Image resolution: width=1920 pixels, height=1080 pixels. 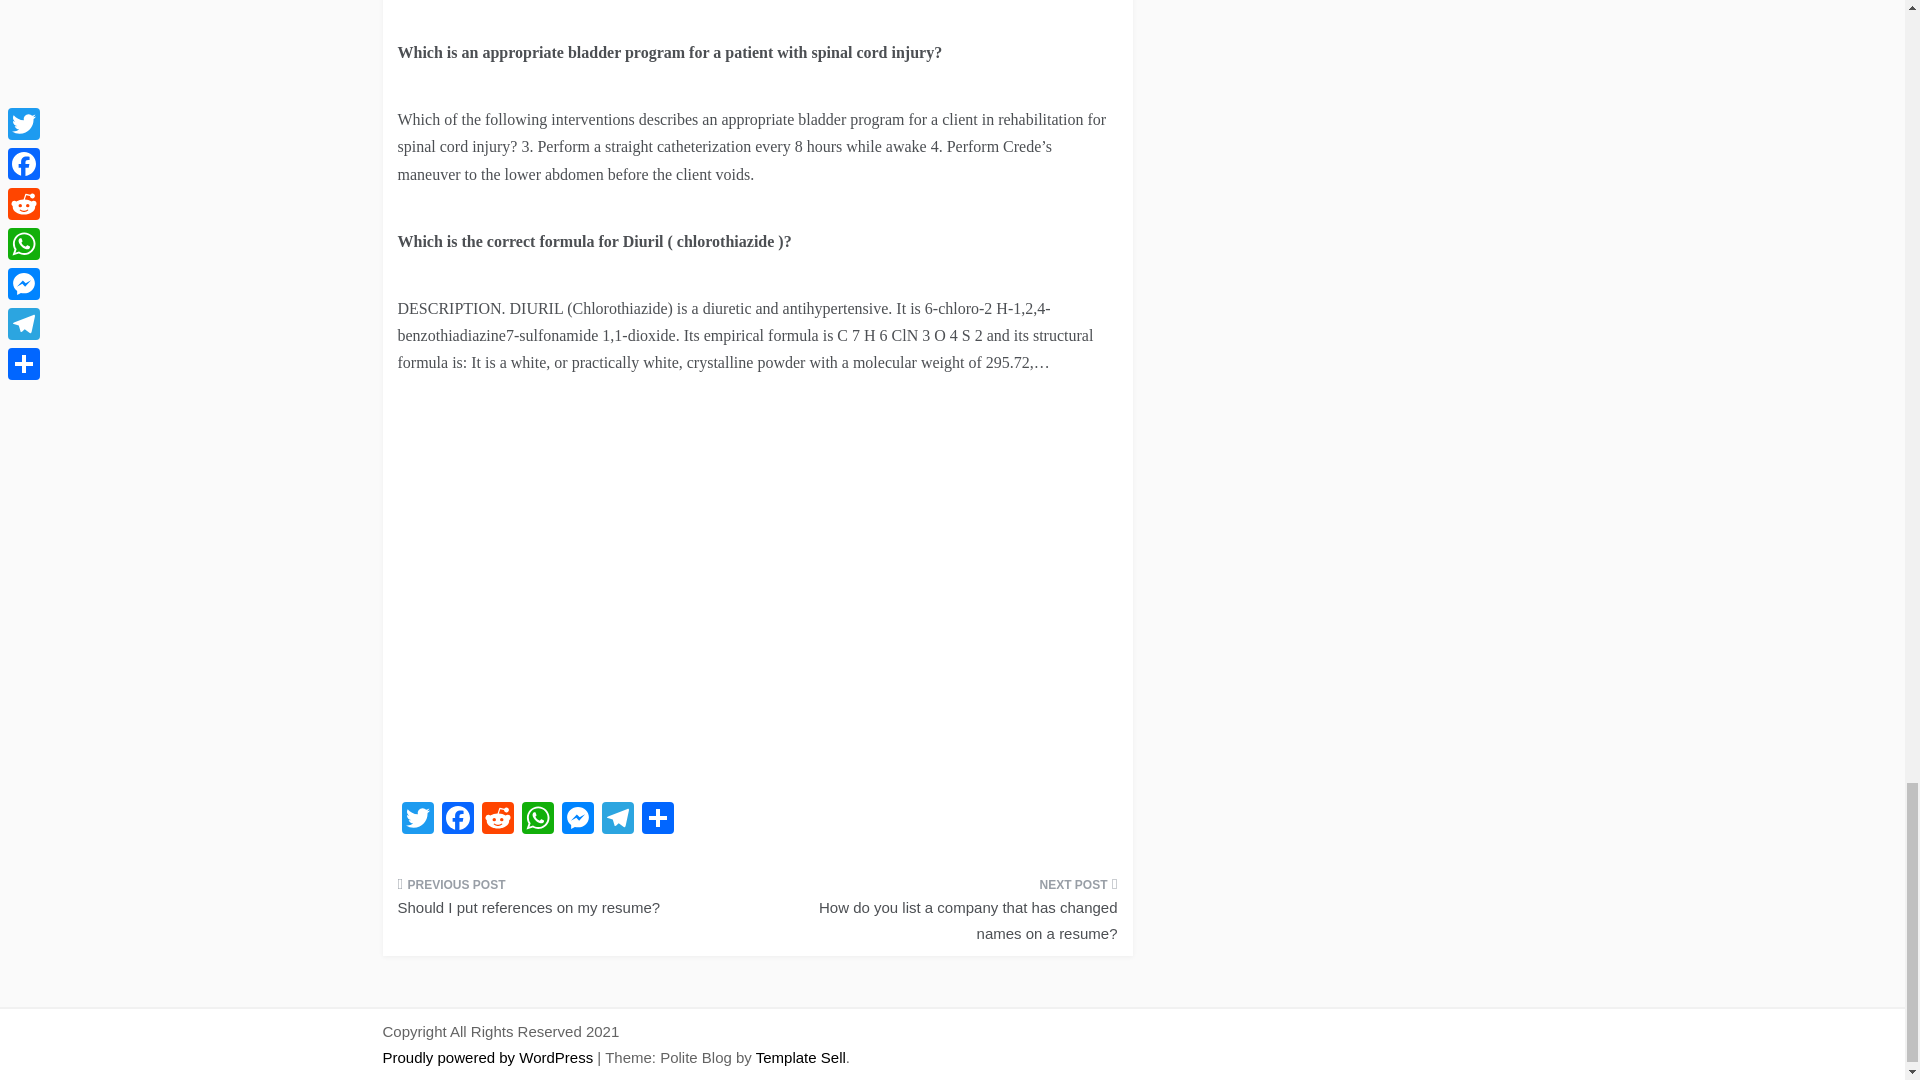 What do you see at coordinates (538, 820) in the screenshot?
I see `WhatsApp` at bounding box center [538, 820].